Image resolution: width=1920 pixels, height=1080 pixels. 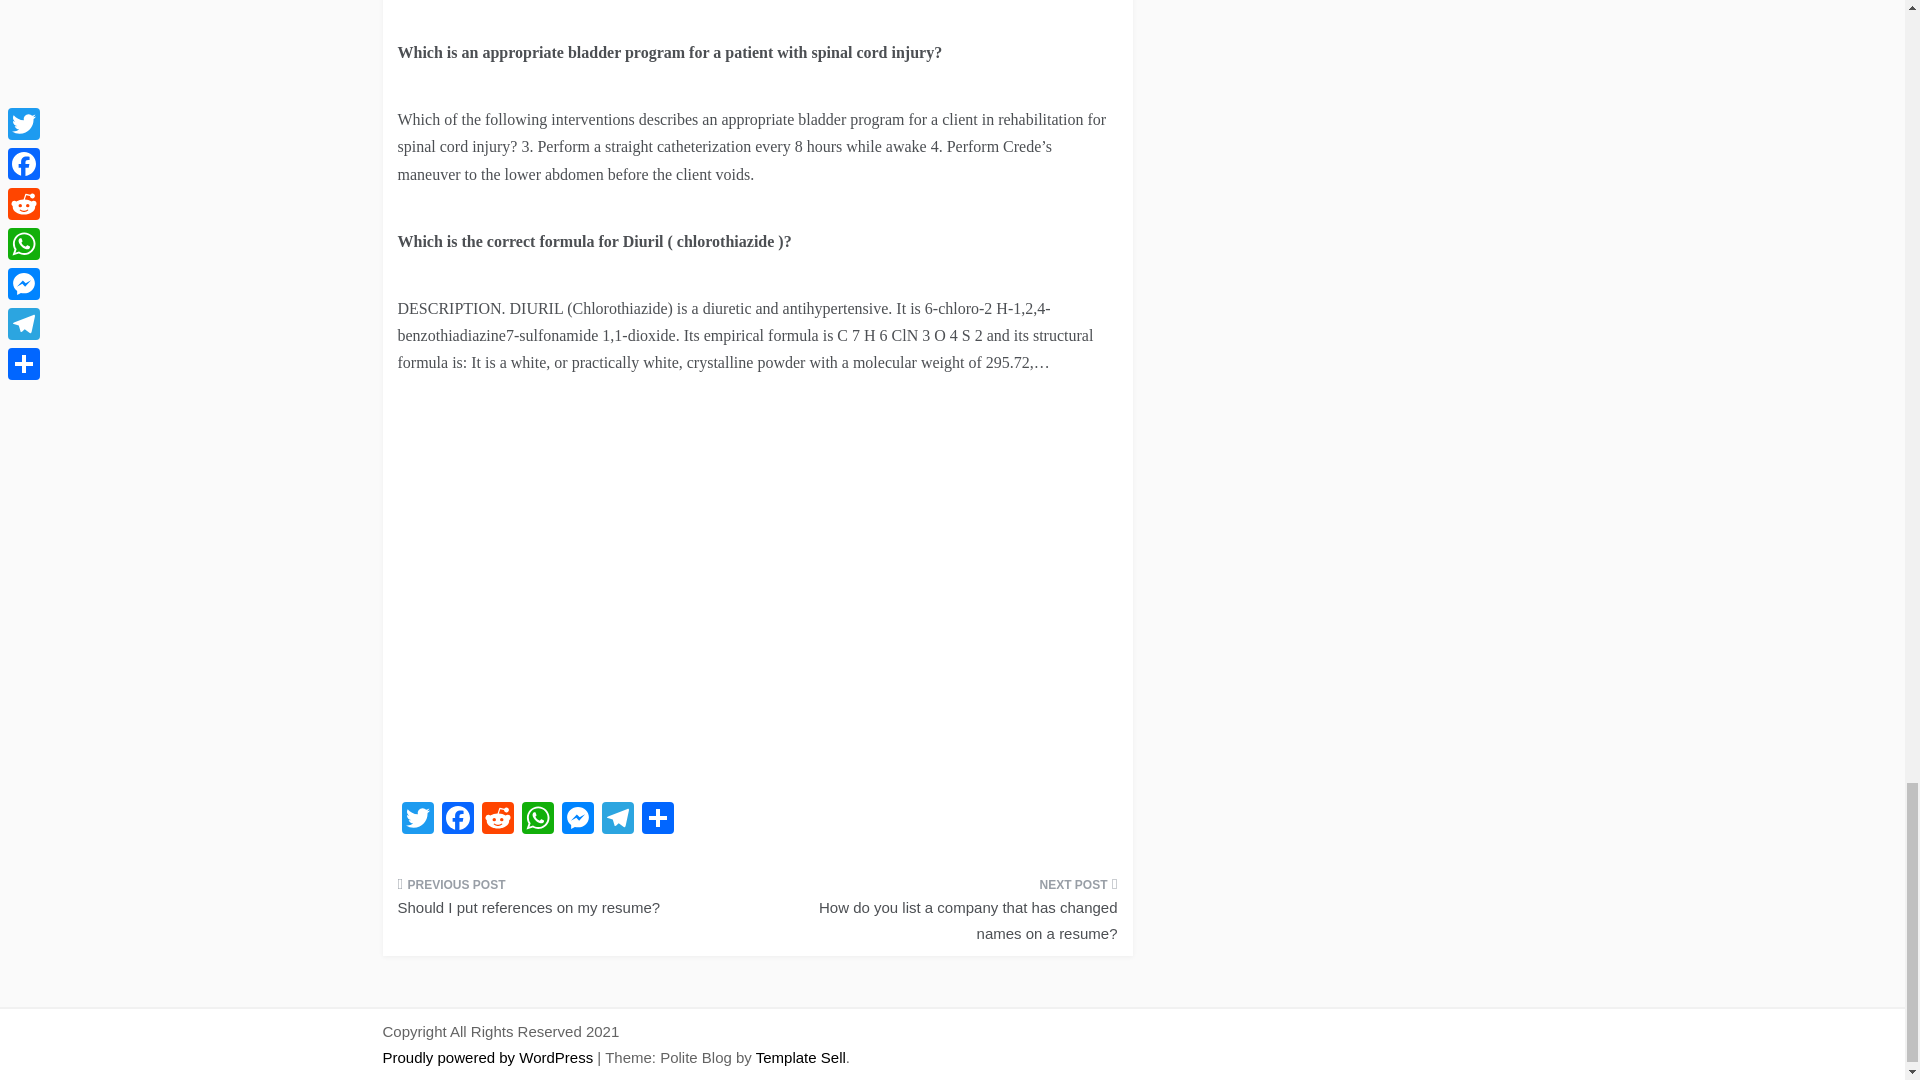 What do you see at coordinates (538, 820) in the screenshot?
I see `WhatsApp` at bounding box center [538, 820].